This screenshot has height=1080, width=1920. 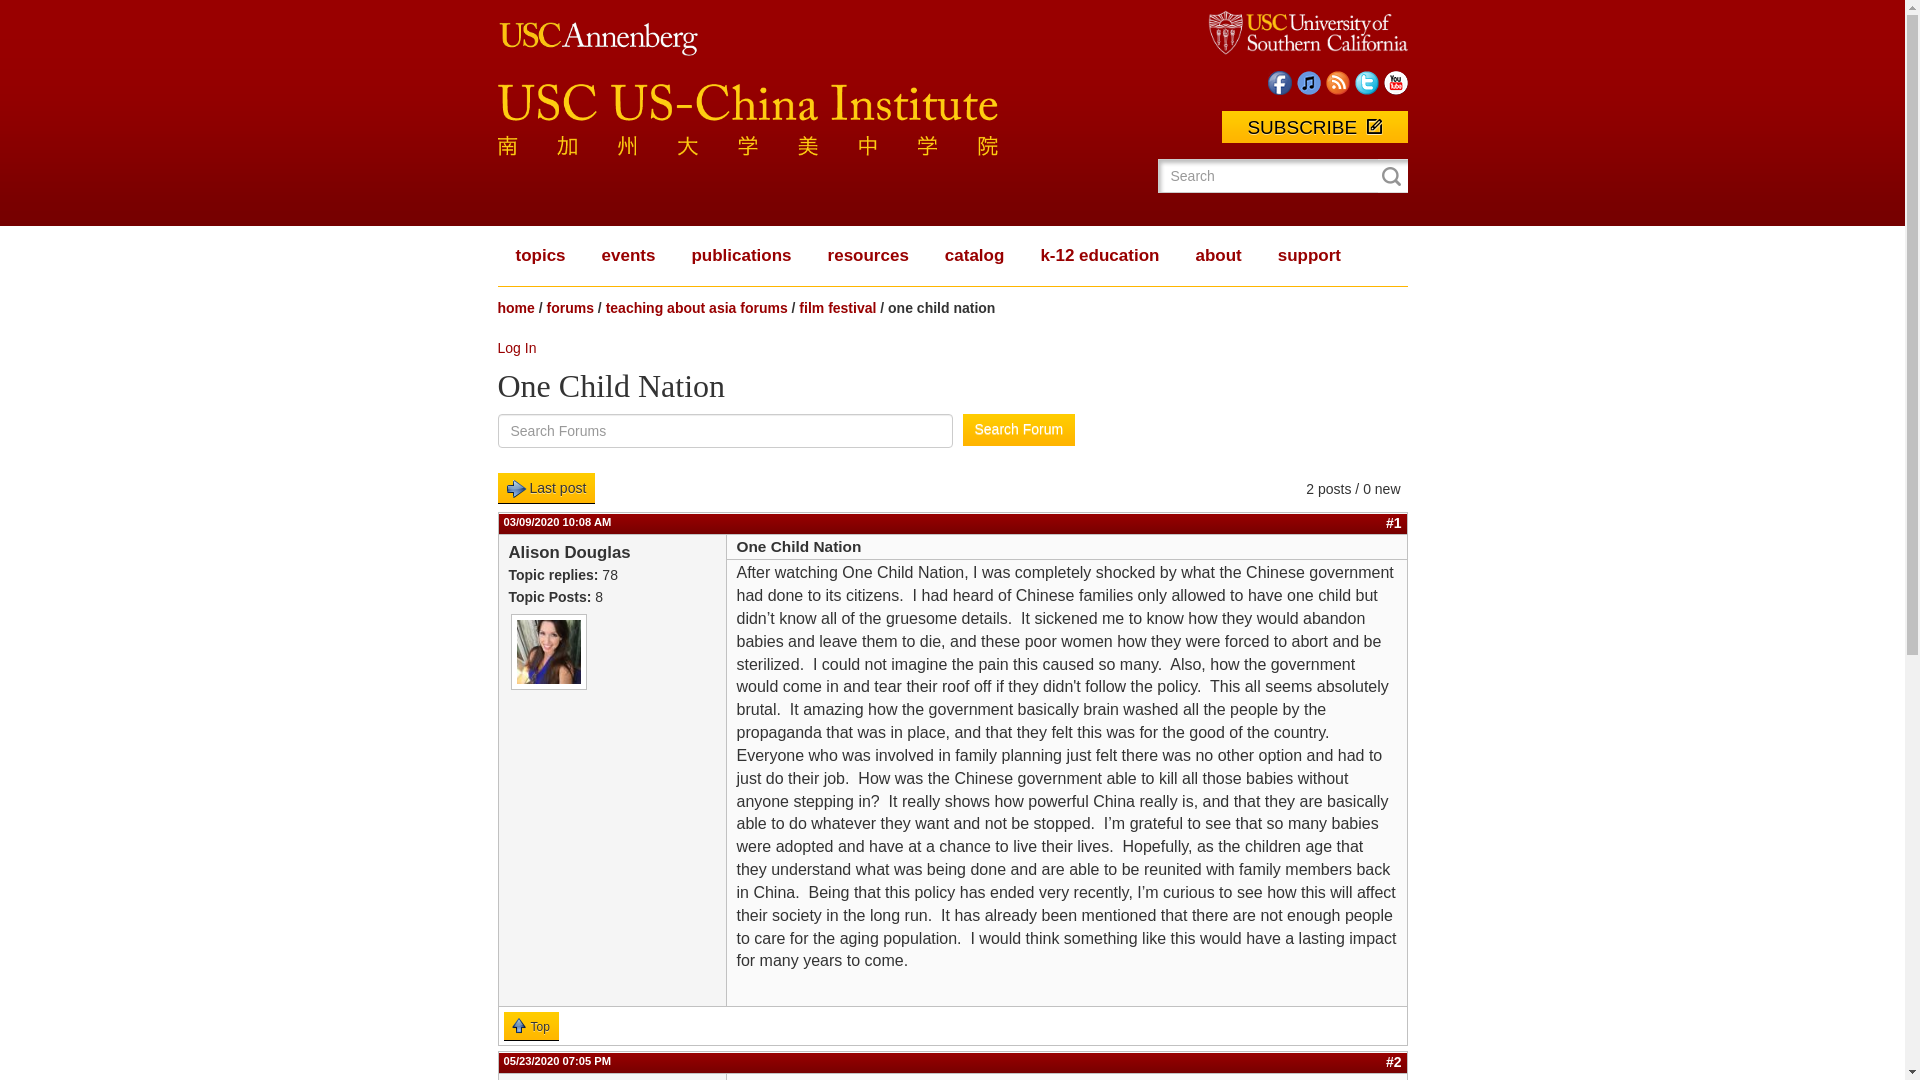 I want to click on Subscribe, so click(x=1314, y=127).